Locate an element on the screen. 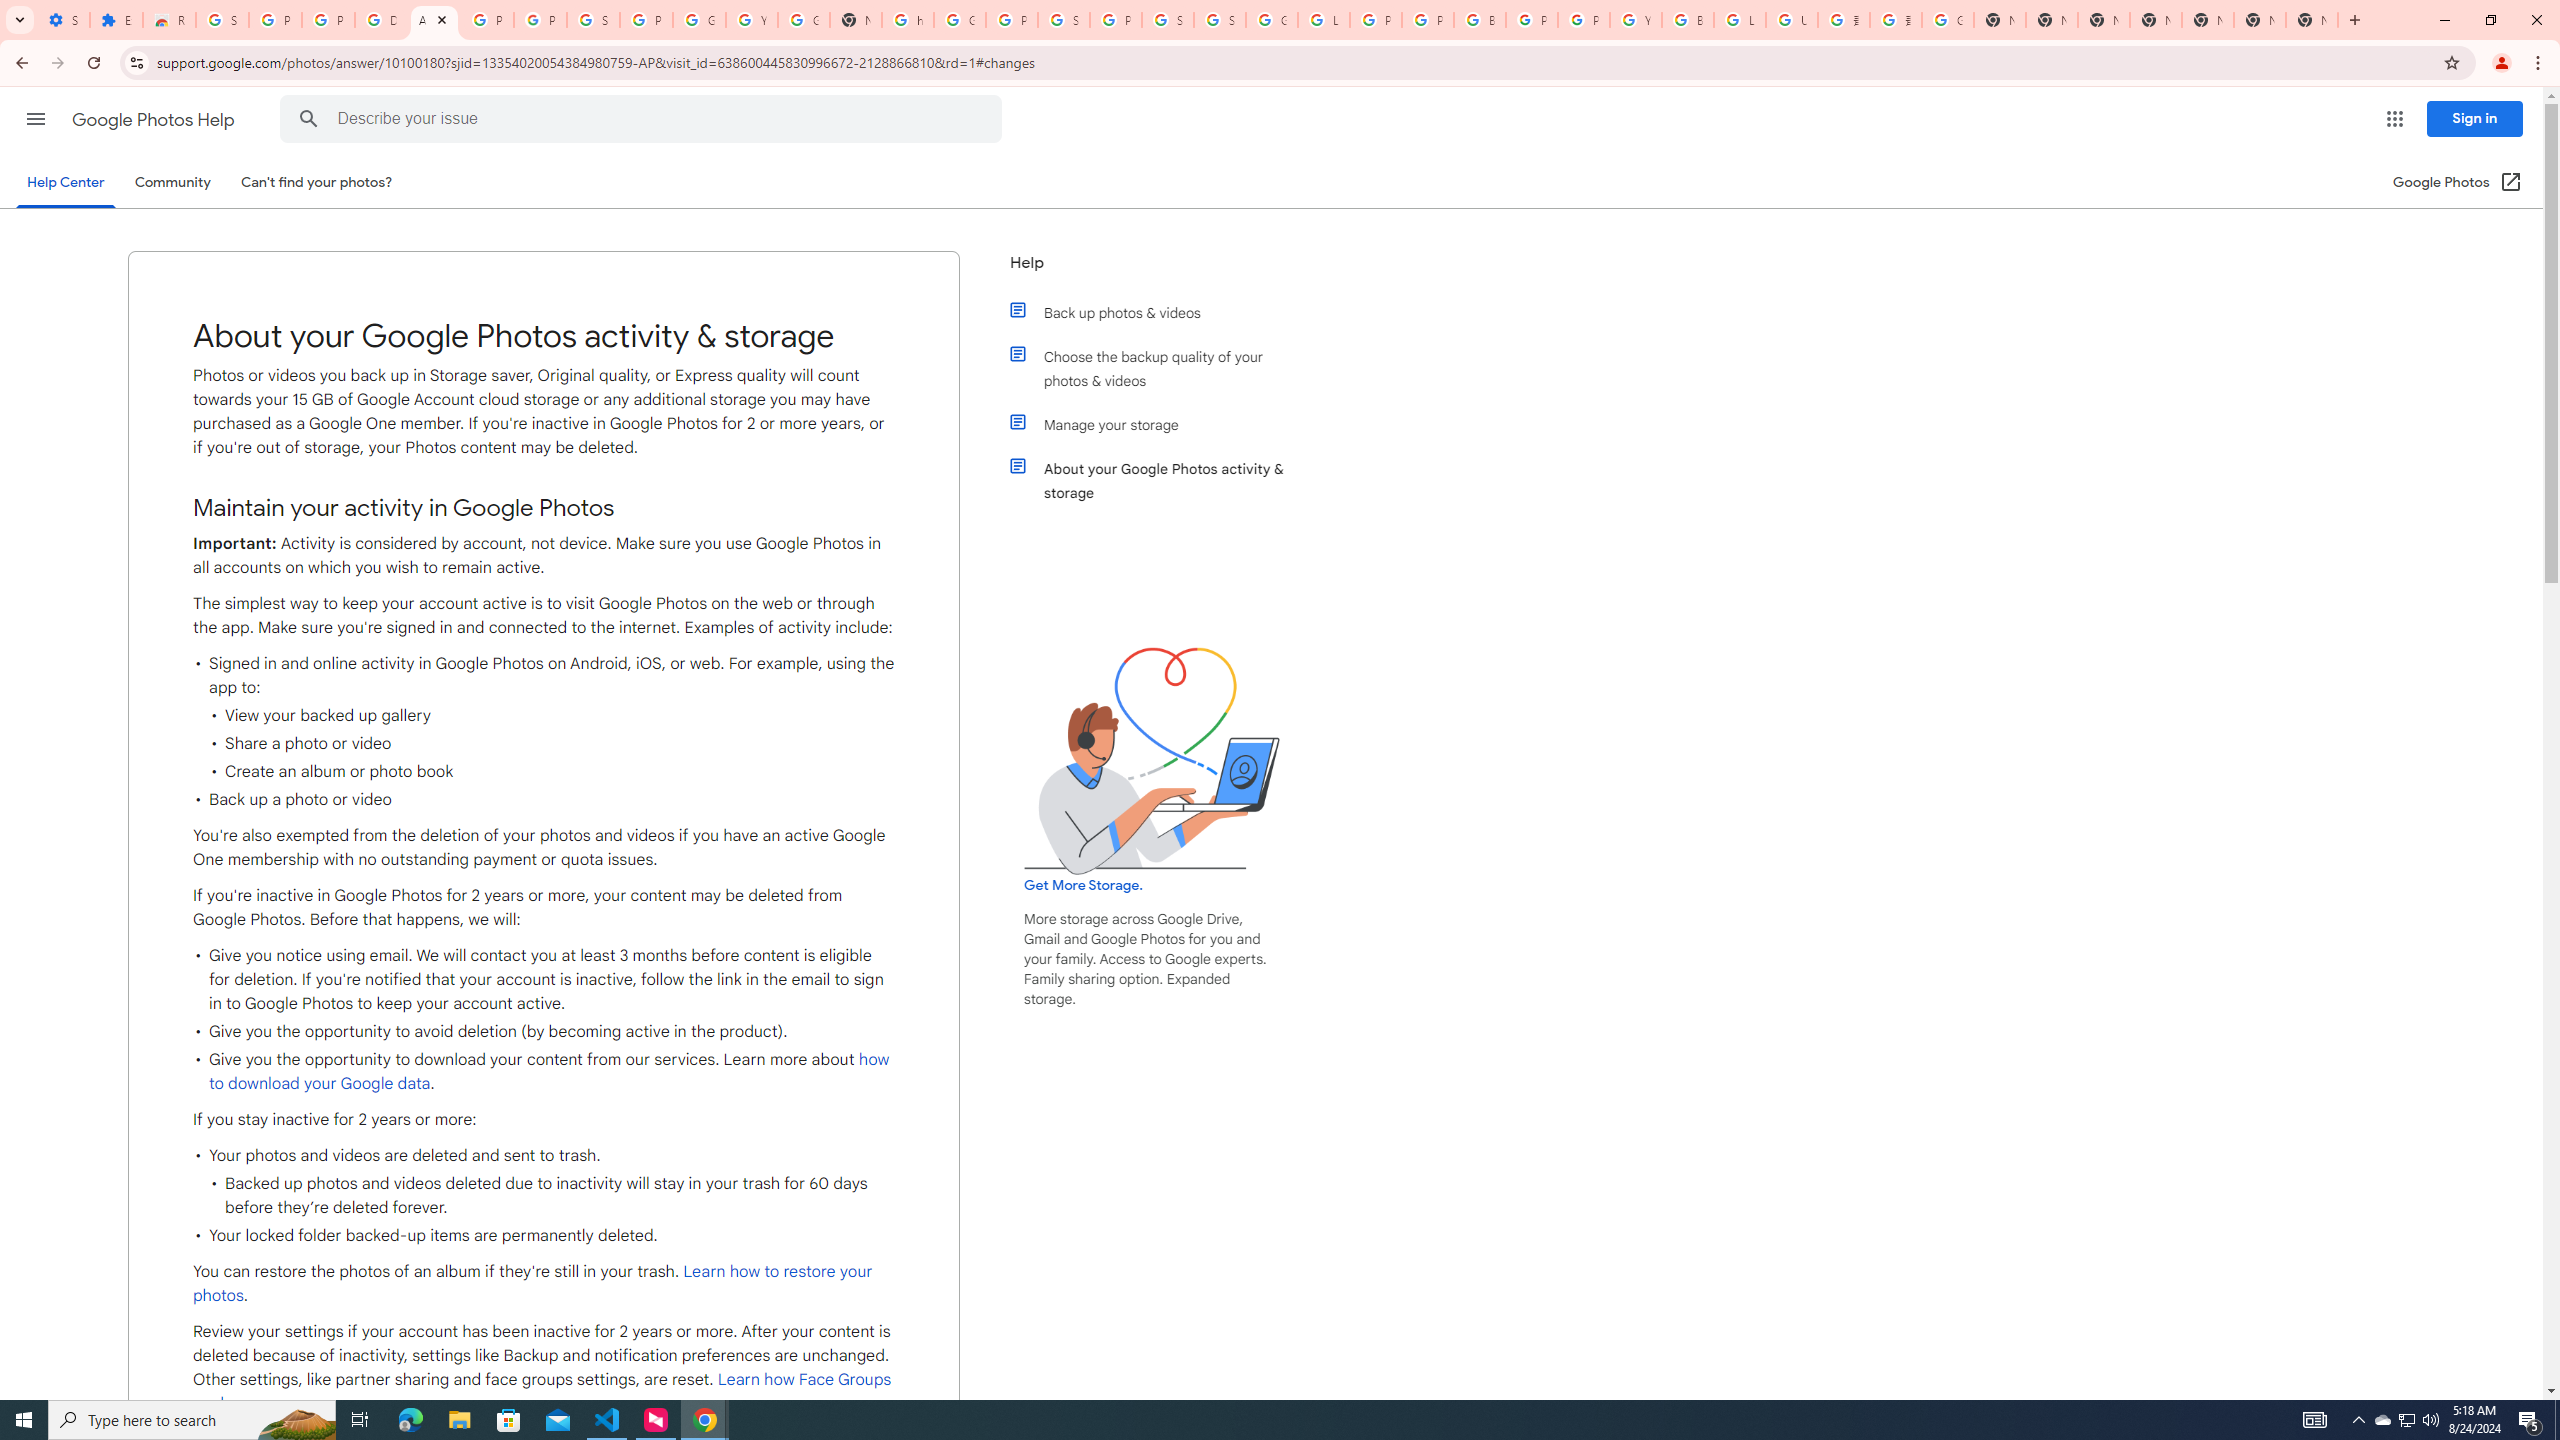 This screenshot has height=1440, width=2560. New Tab is located at coordinates (2156, 20).